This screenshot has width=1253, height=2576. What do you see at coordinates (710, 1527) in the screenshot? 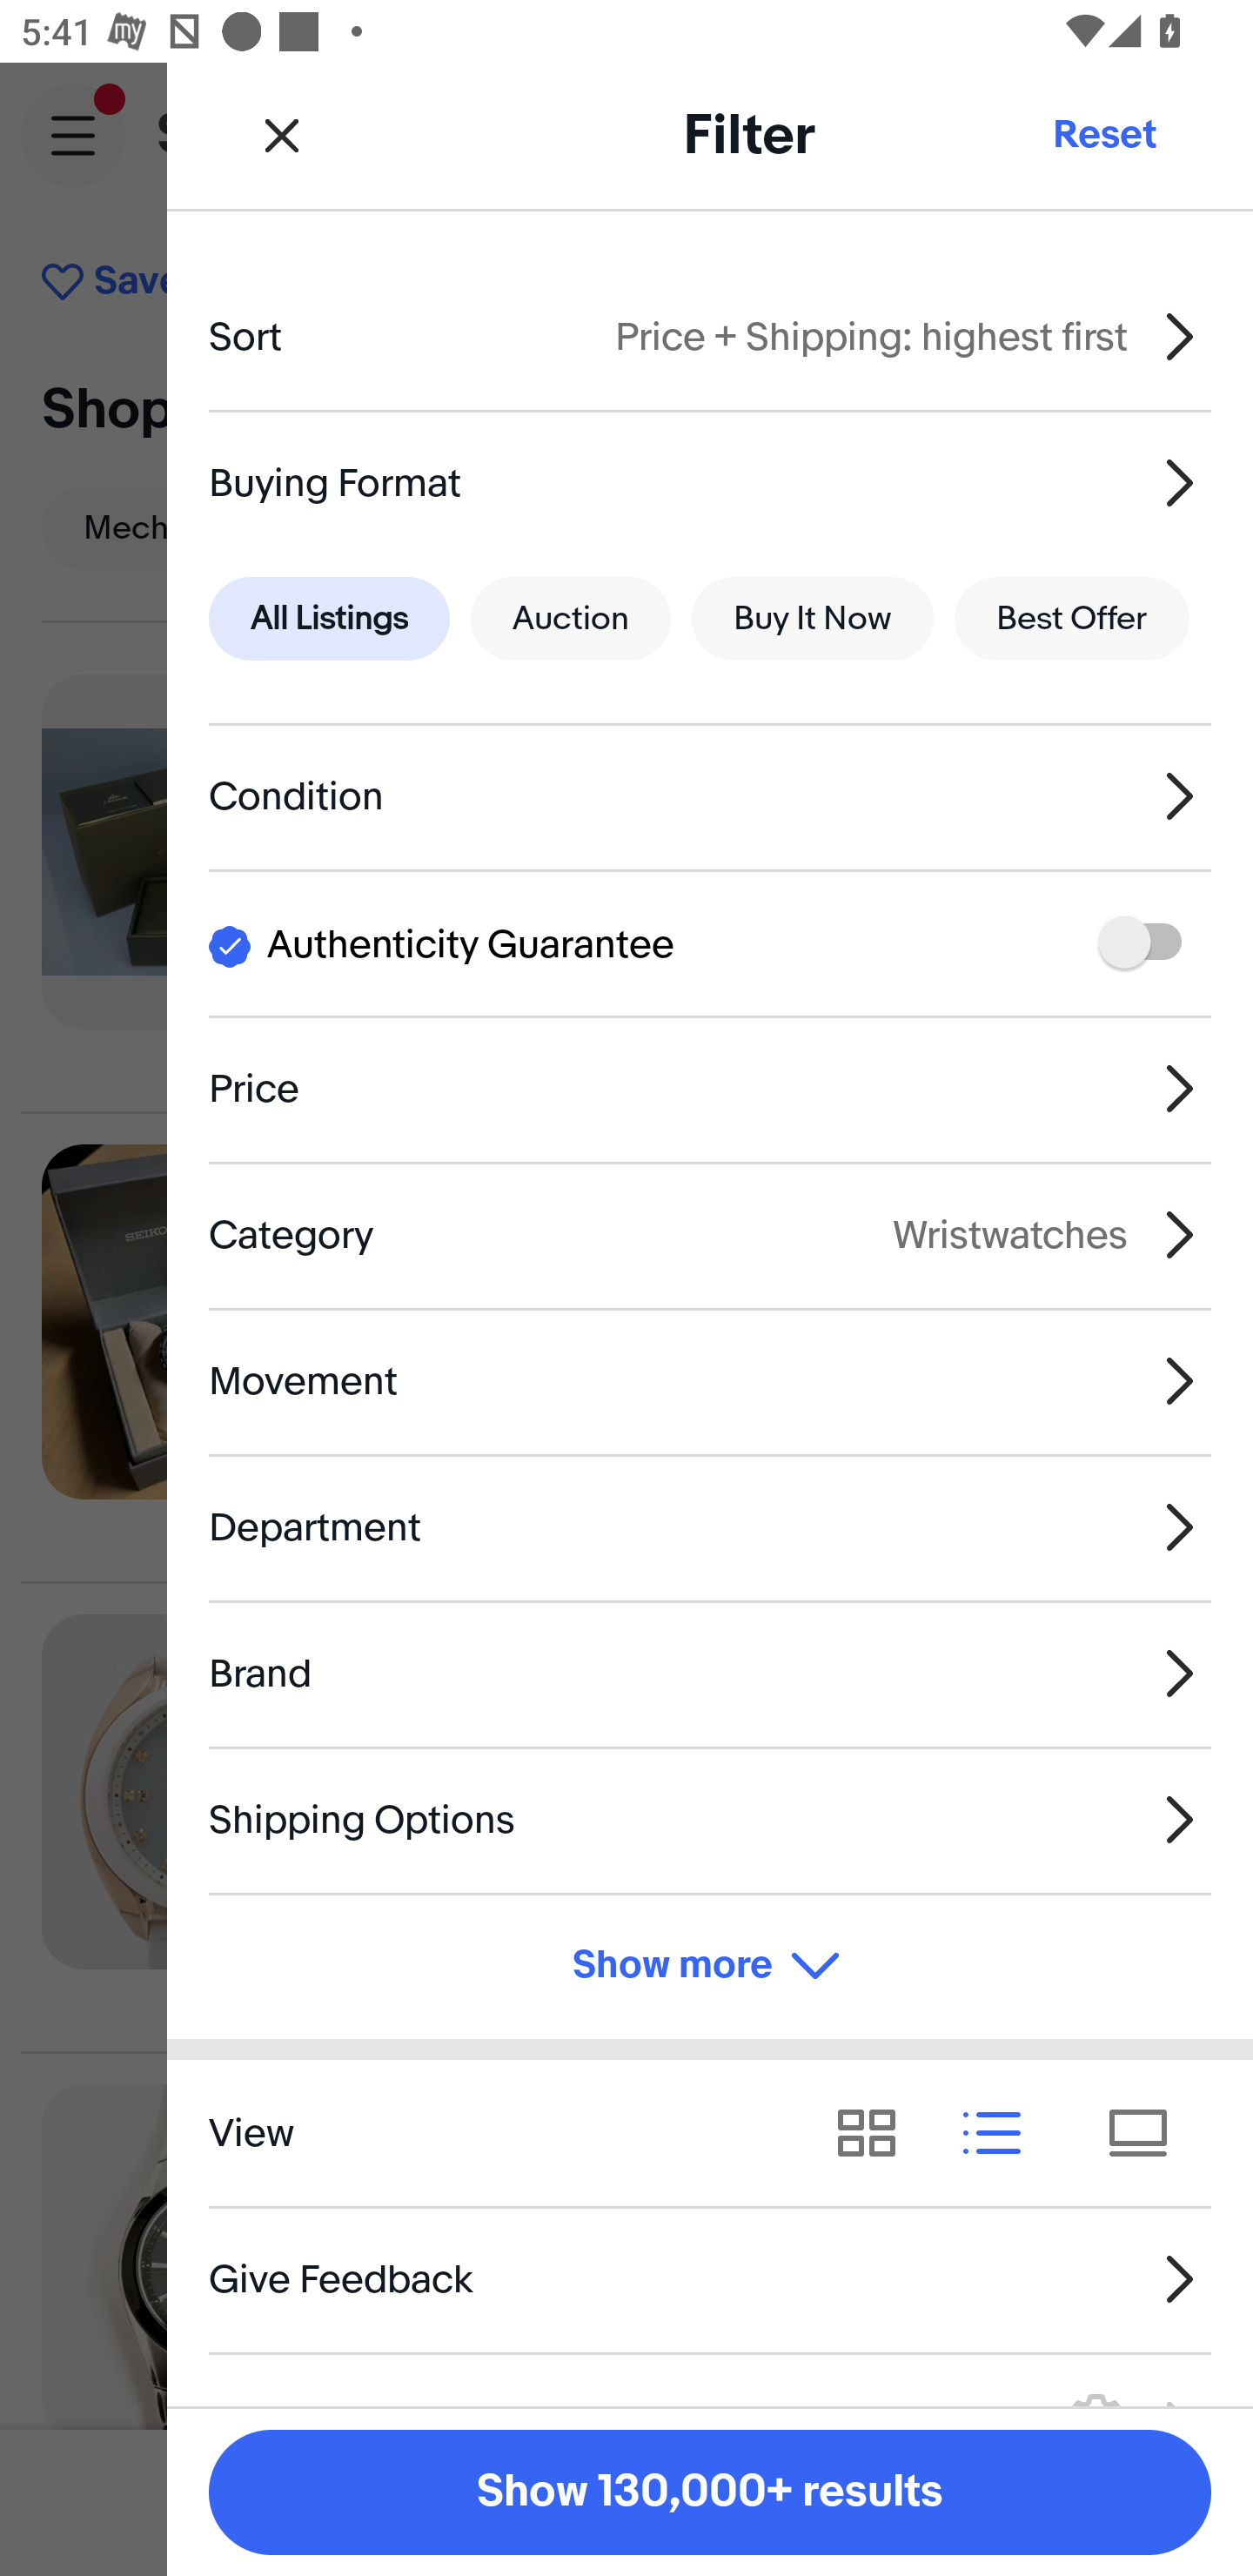
I see `Department` at bounding box center [710, 1527].